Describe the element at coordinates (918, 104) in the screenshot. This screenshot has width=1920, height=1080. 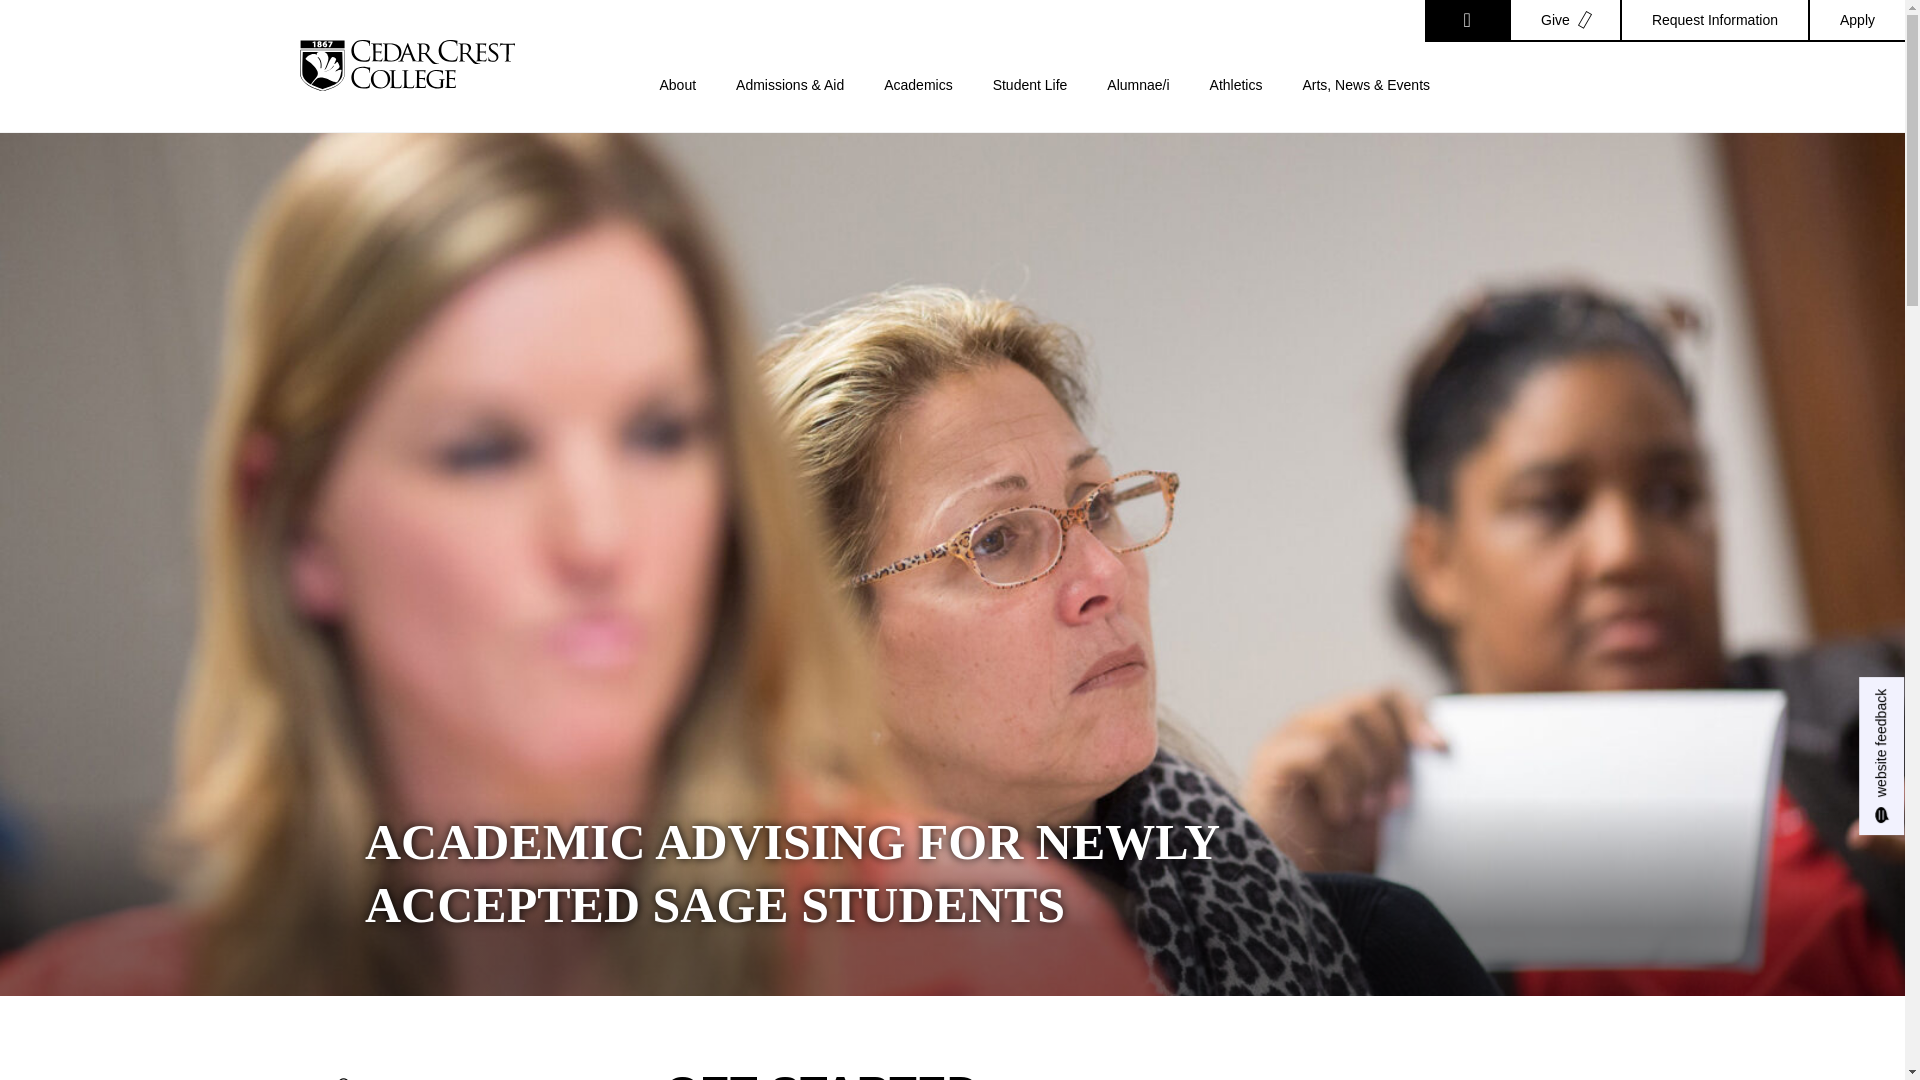
I see `Academics` at that location.